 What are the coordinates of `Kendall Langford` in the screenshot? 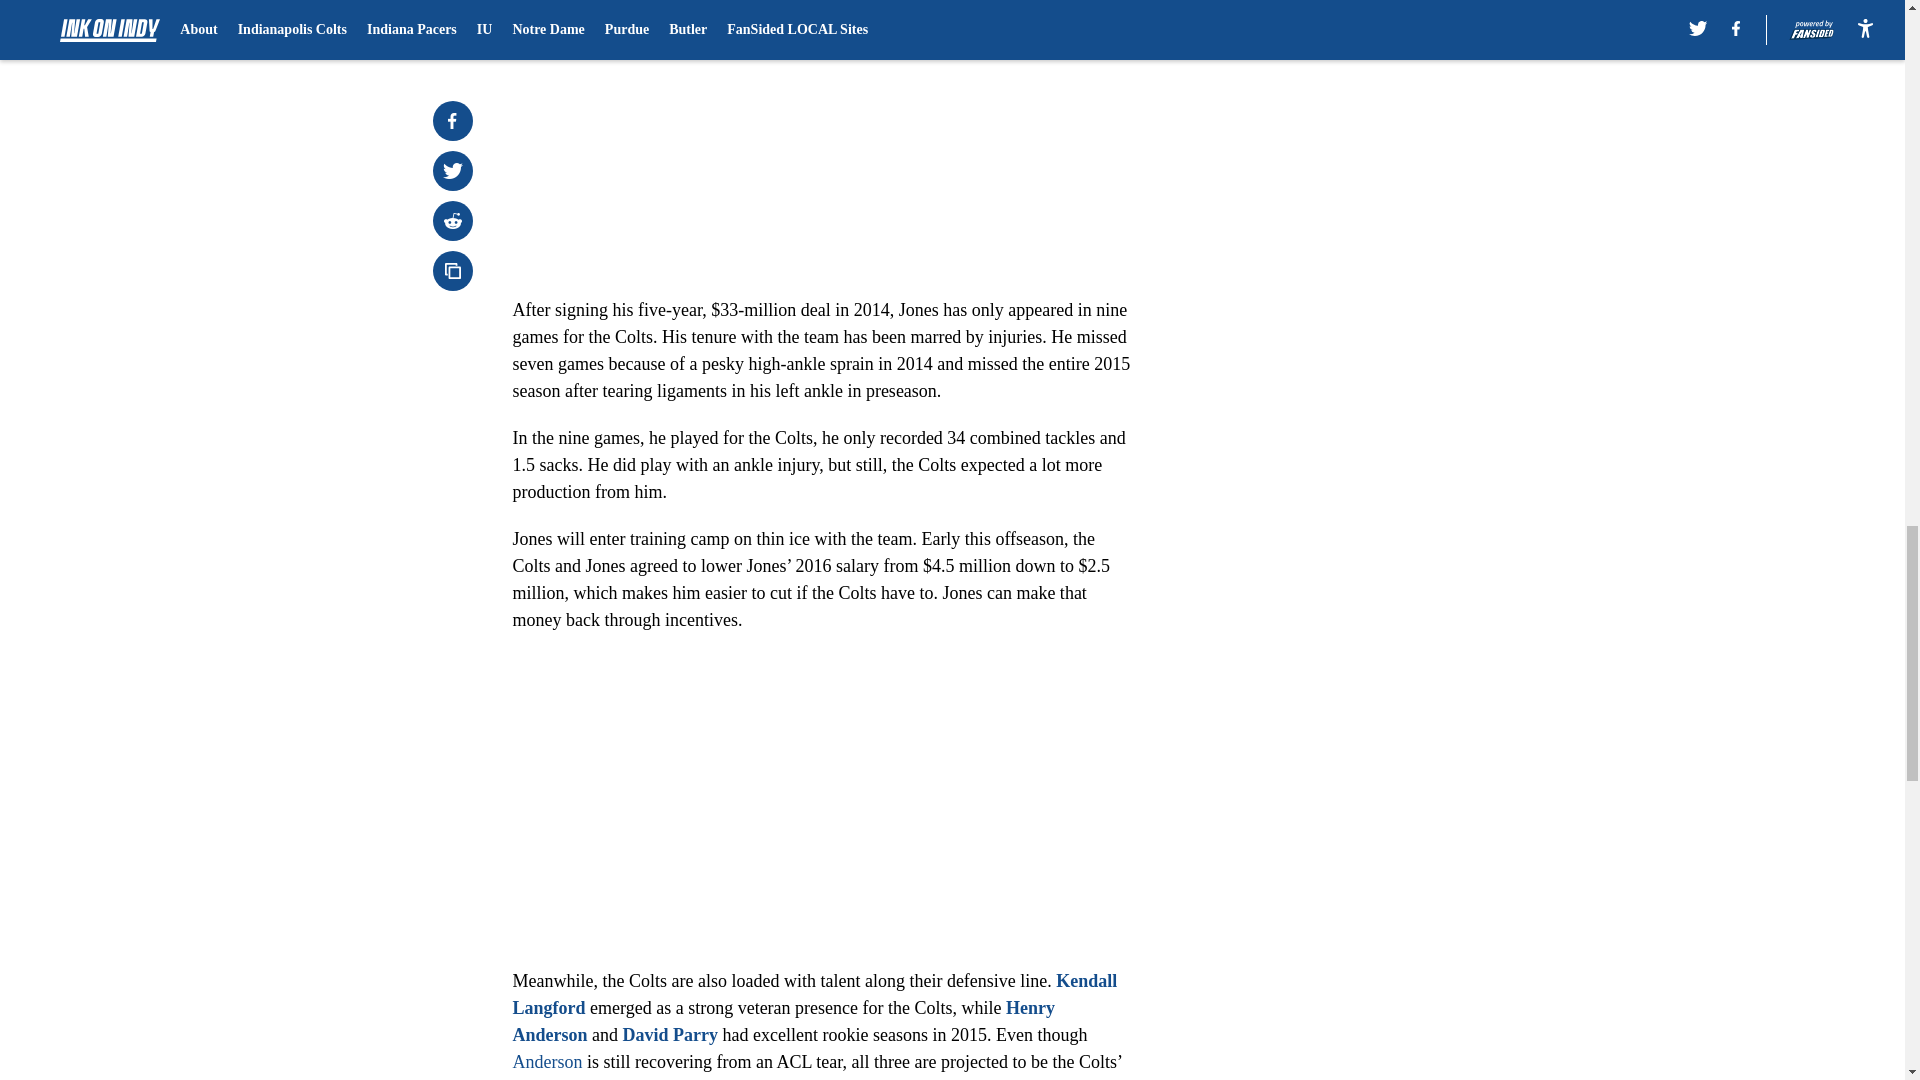 It's located at (814, 994).